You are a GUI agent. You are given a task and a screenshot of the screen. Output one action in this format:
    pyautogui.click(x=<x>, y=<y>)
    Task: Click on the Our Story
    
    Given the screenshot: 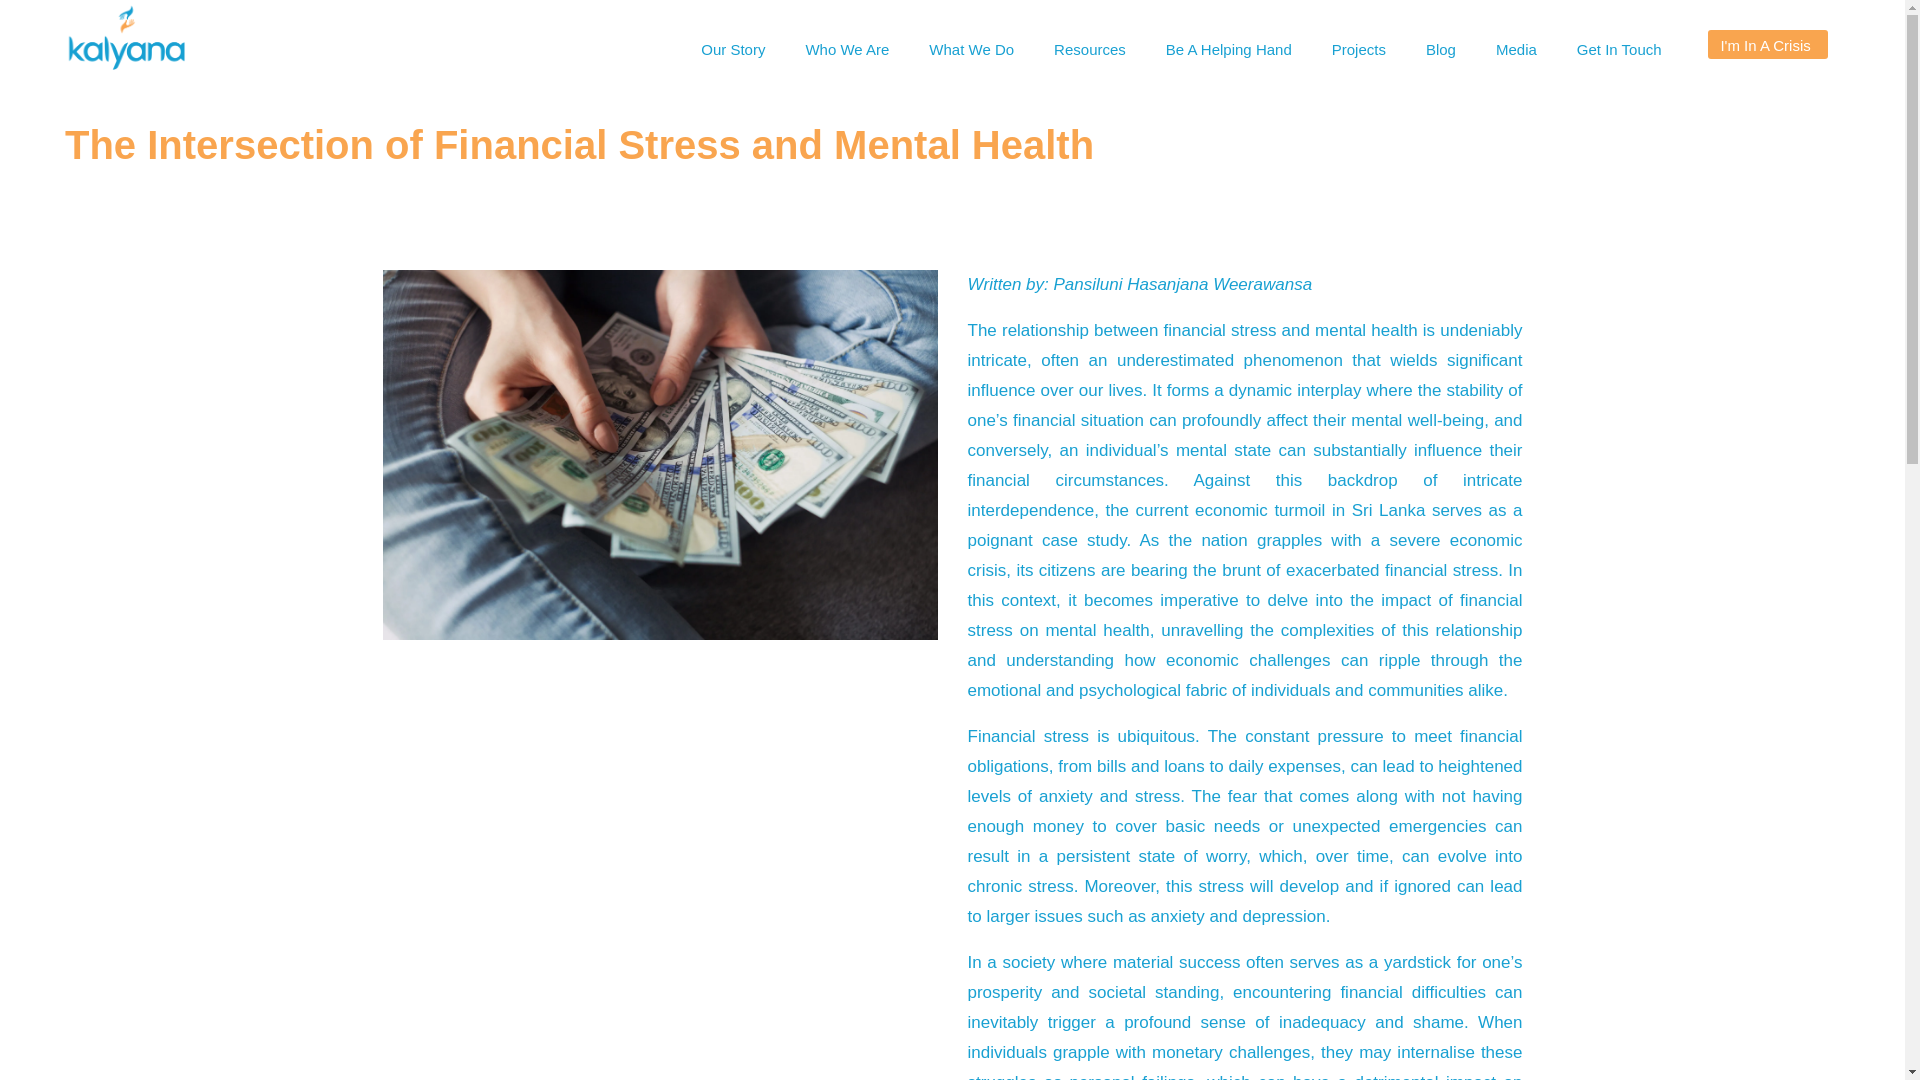 What is the action you would take?
    pyautogui.click(x=733, y=50)
    